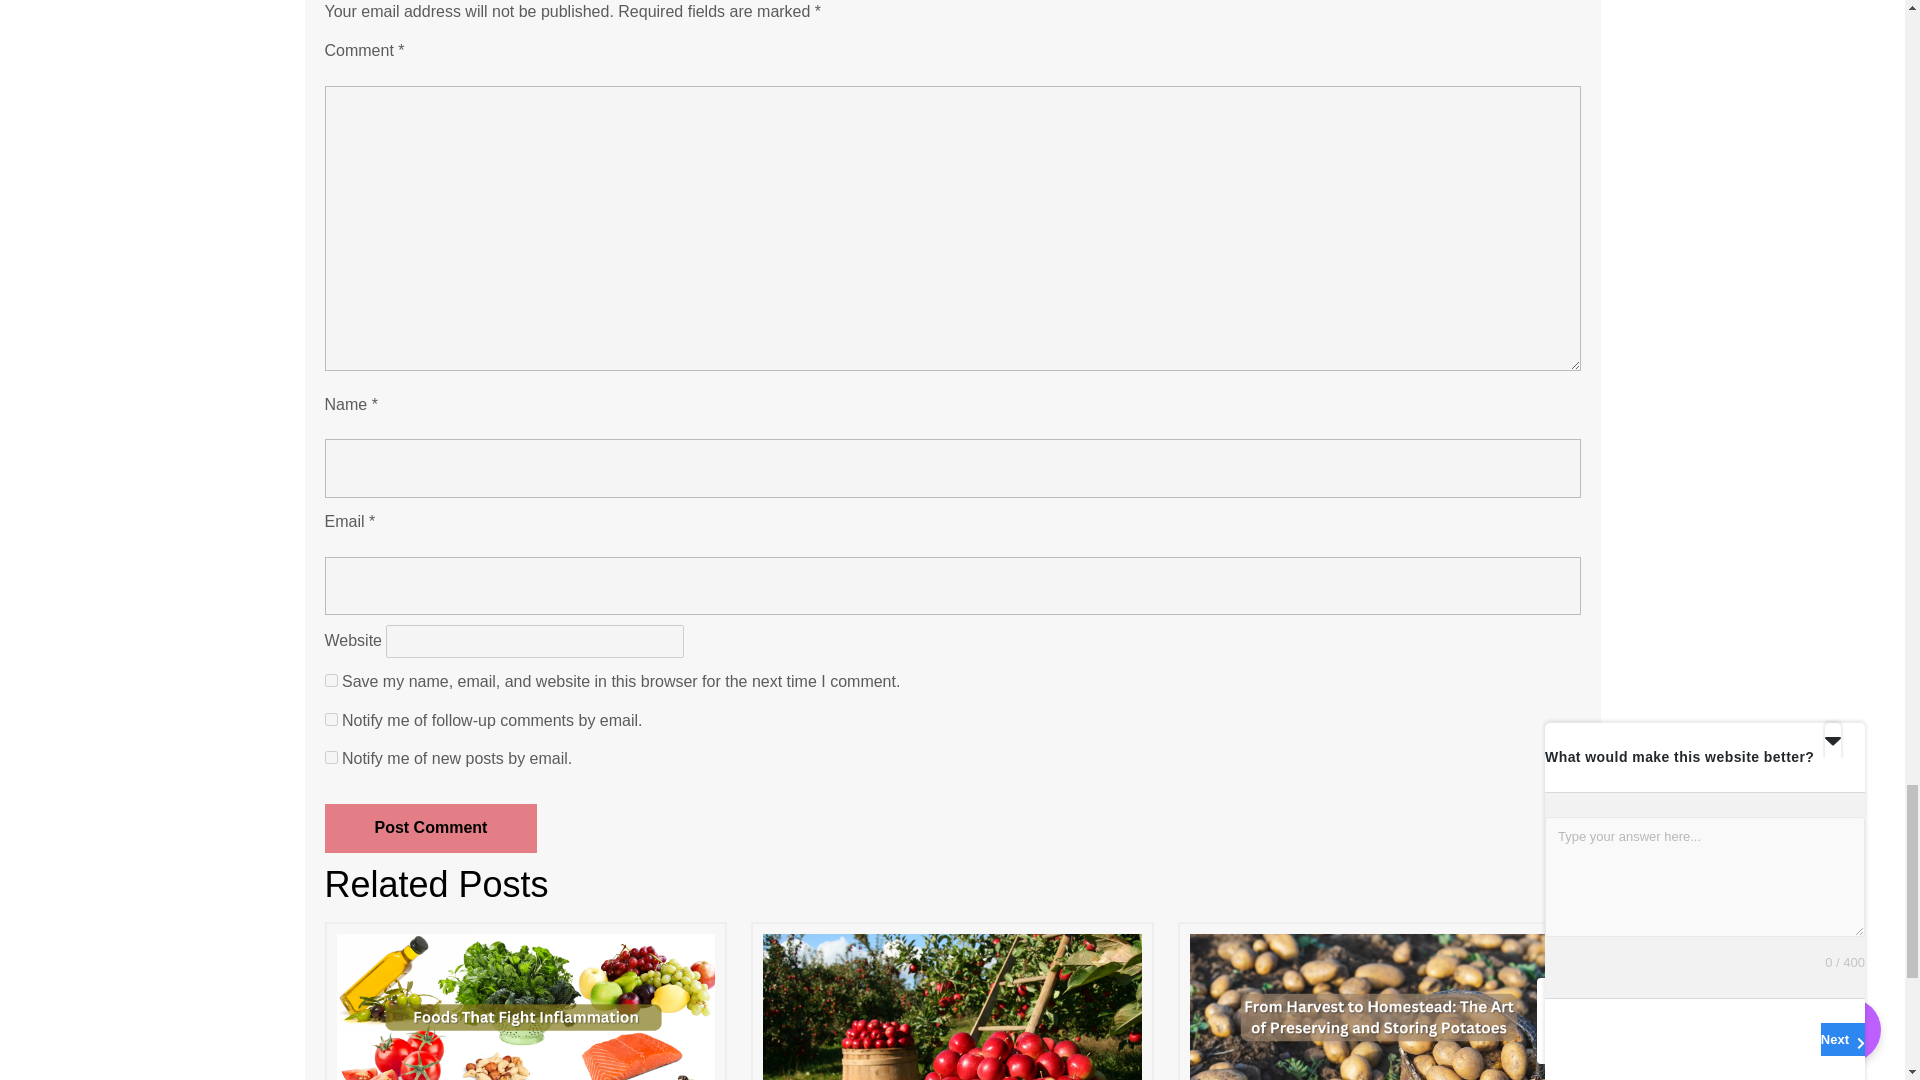  Describe the element at coordinates (430, 828) in the screenshot. I see `Post Comment` at that location.